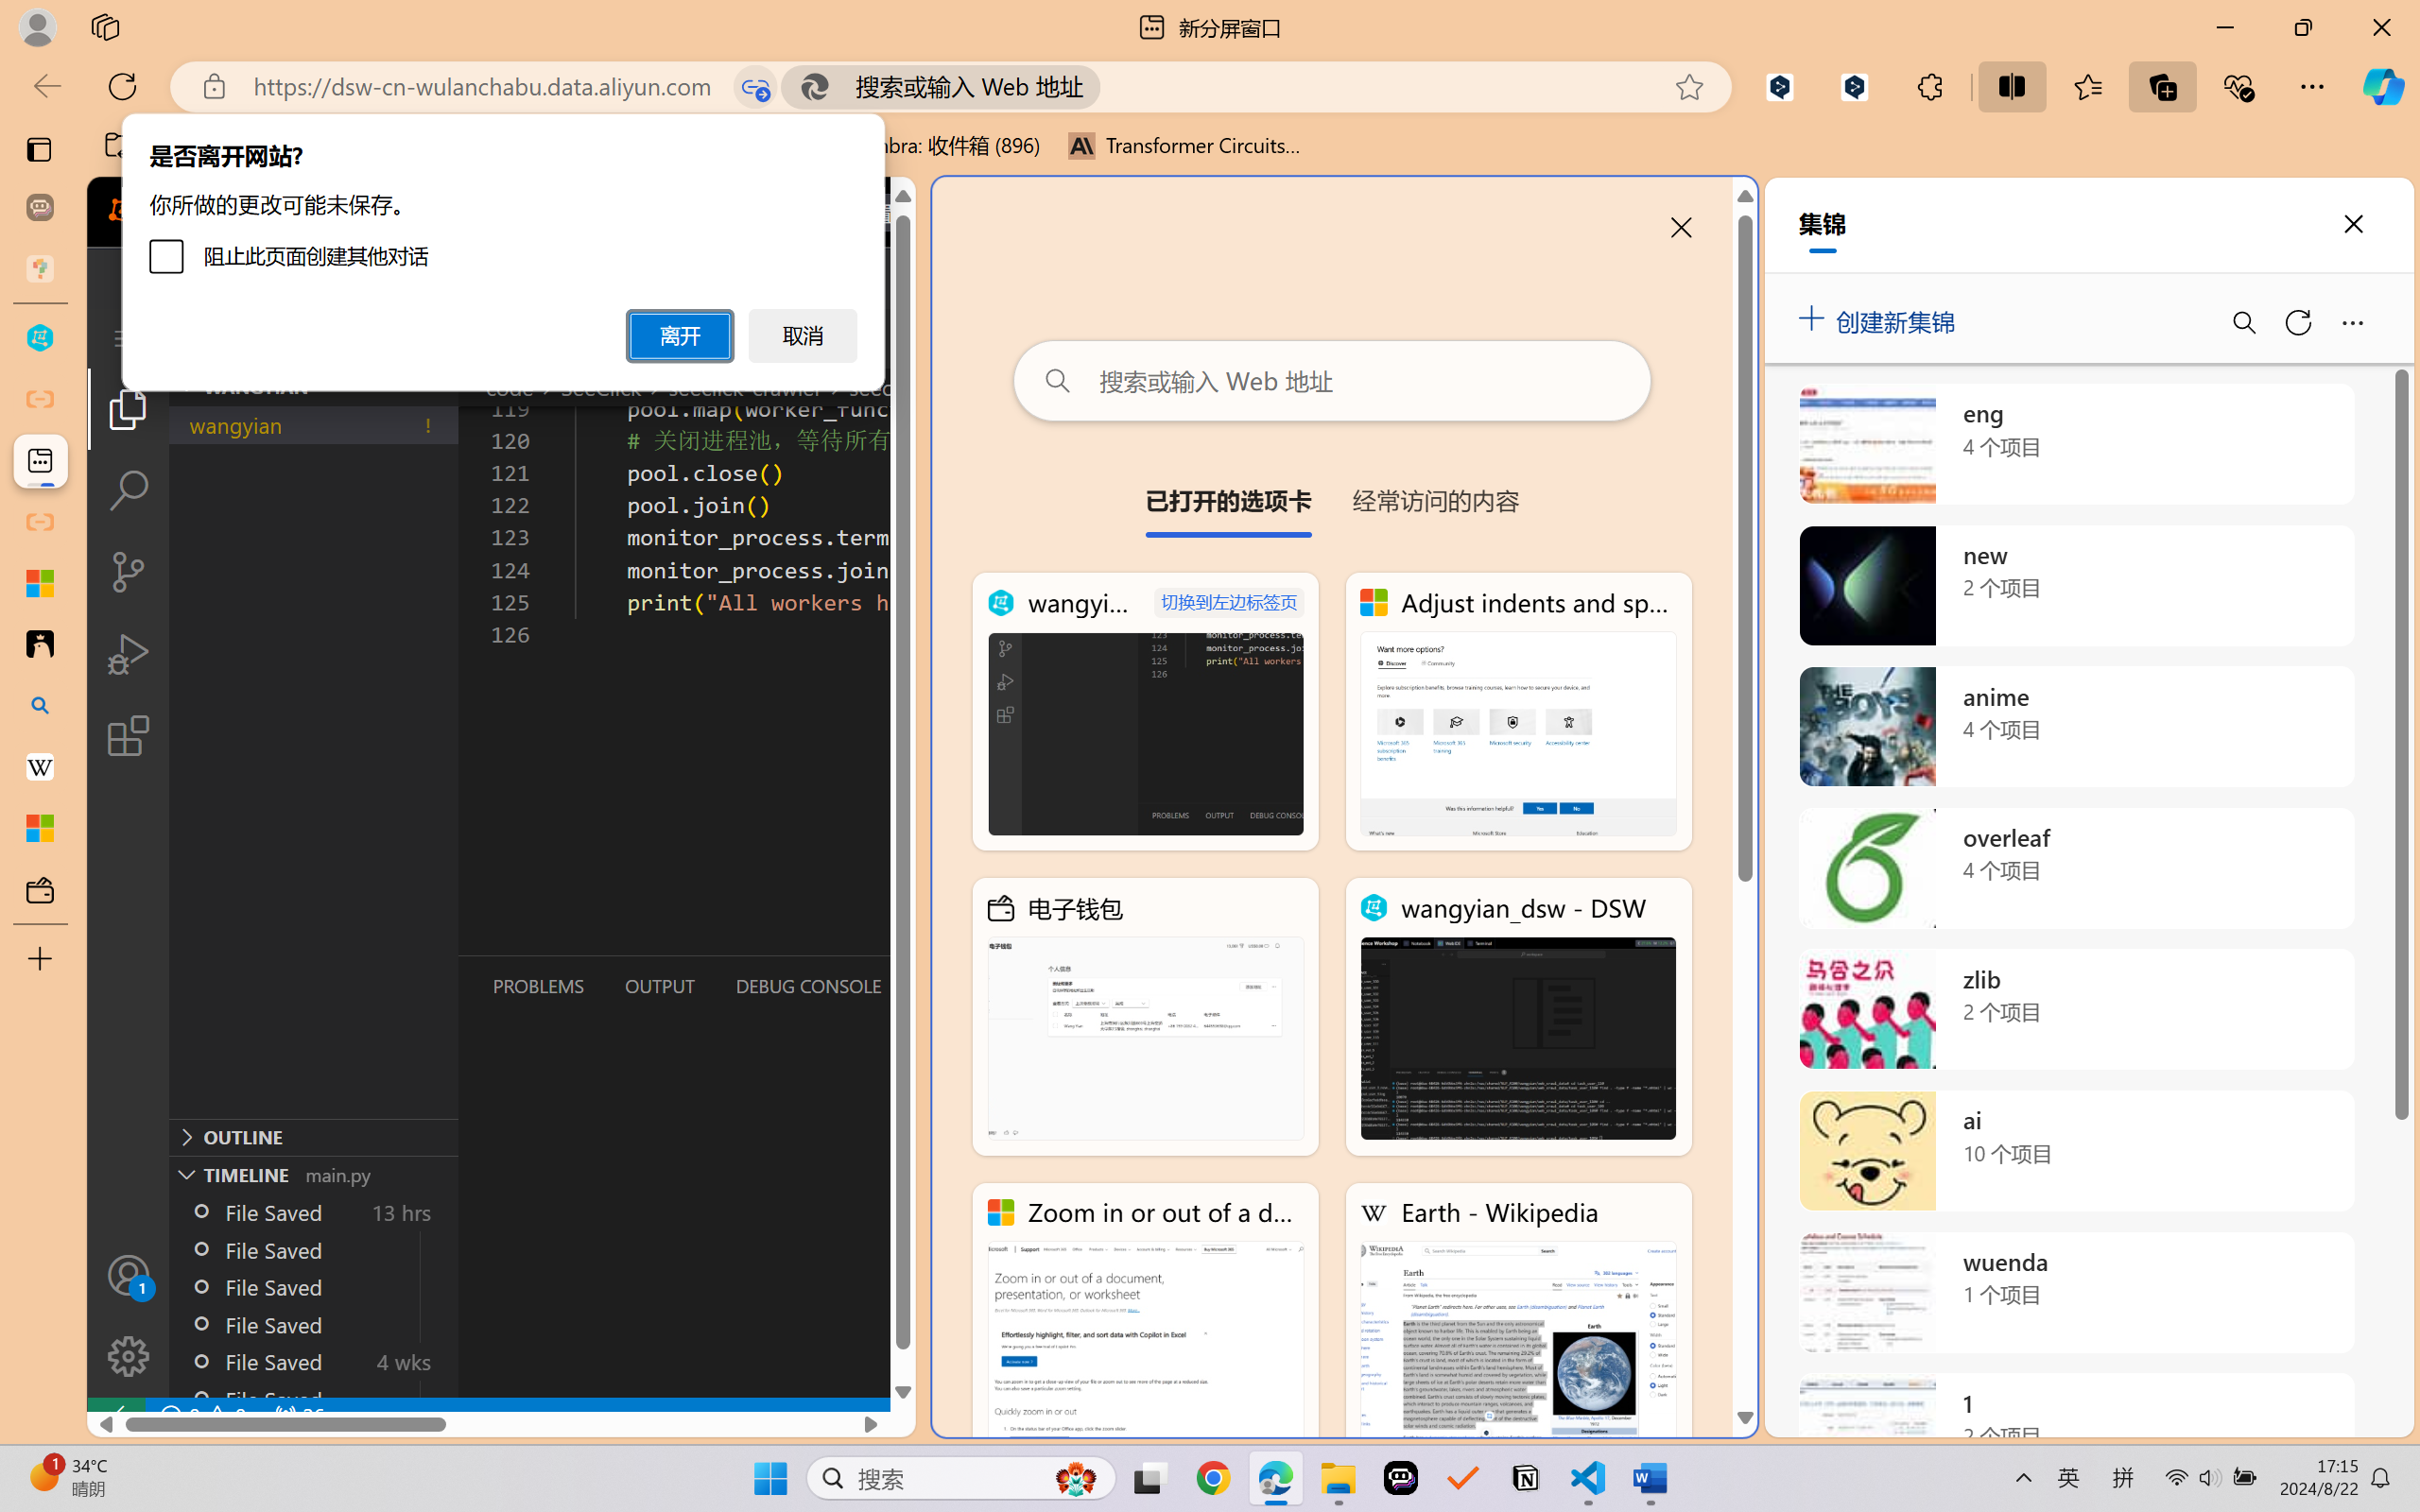 The image size is (2420, 1512). I want to click on wangyian_webcrawler - DSW, so click(1146, 712).